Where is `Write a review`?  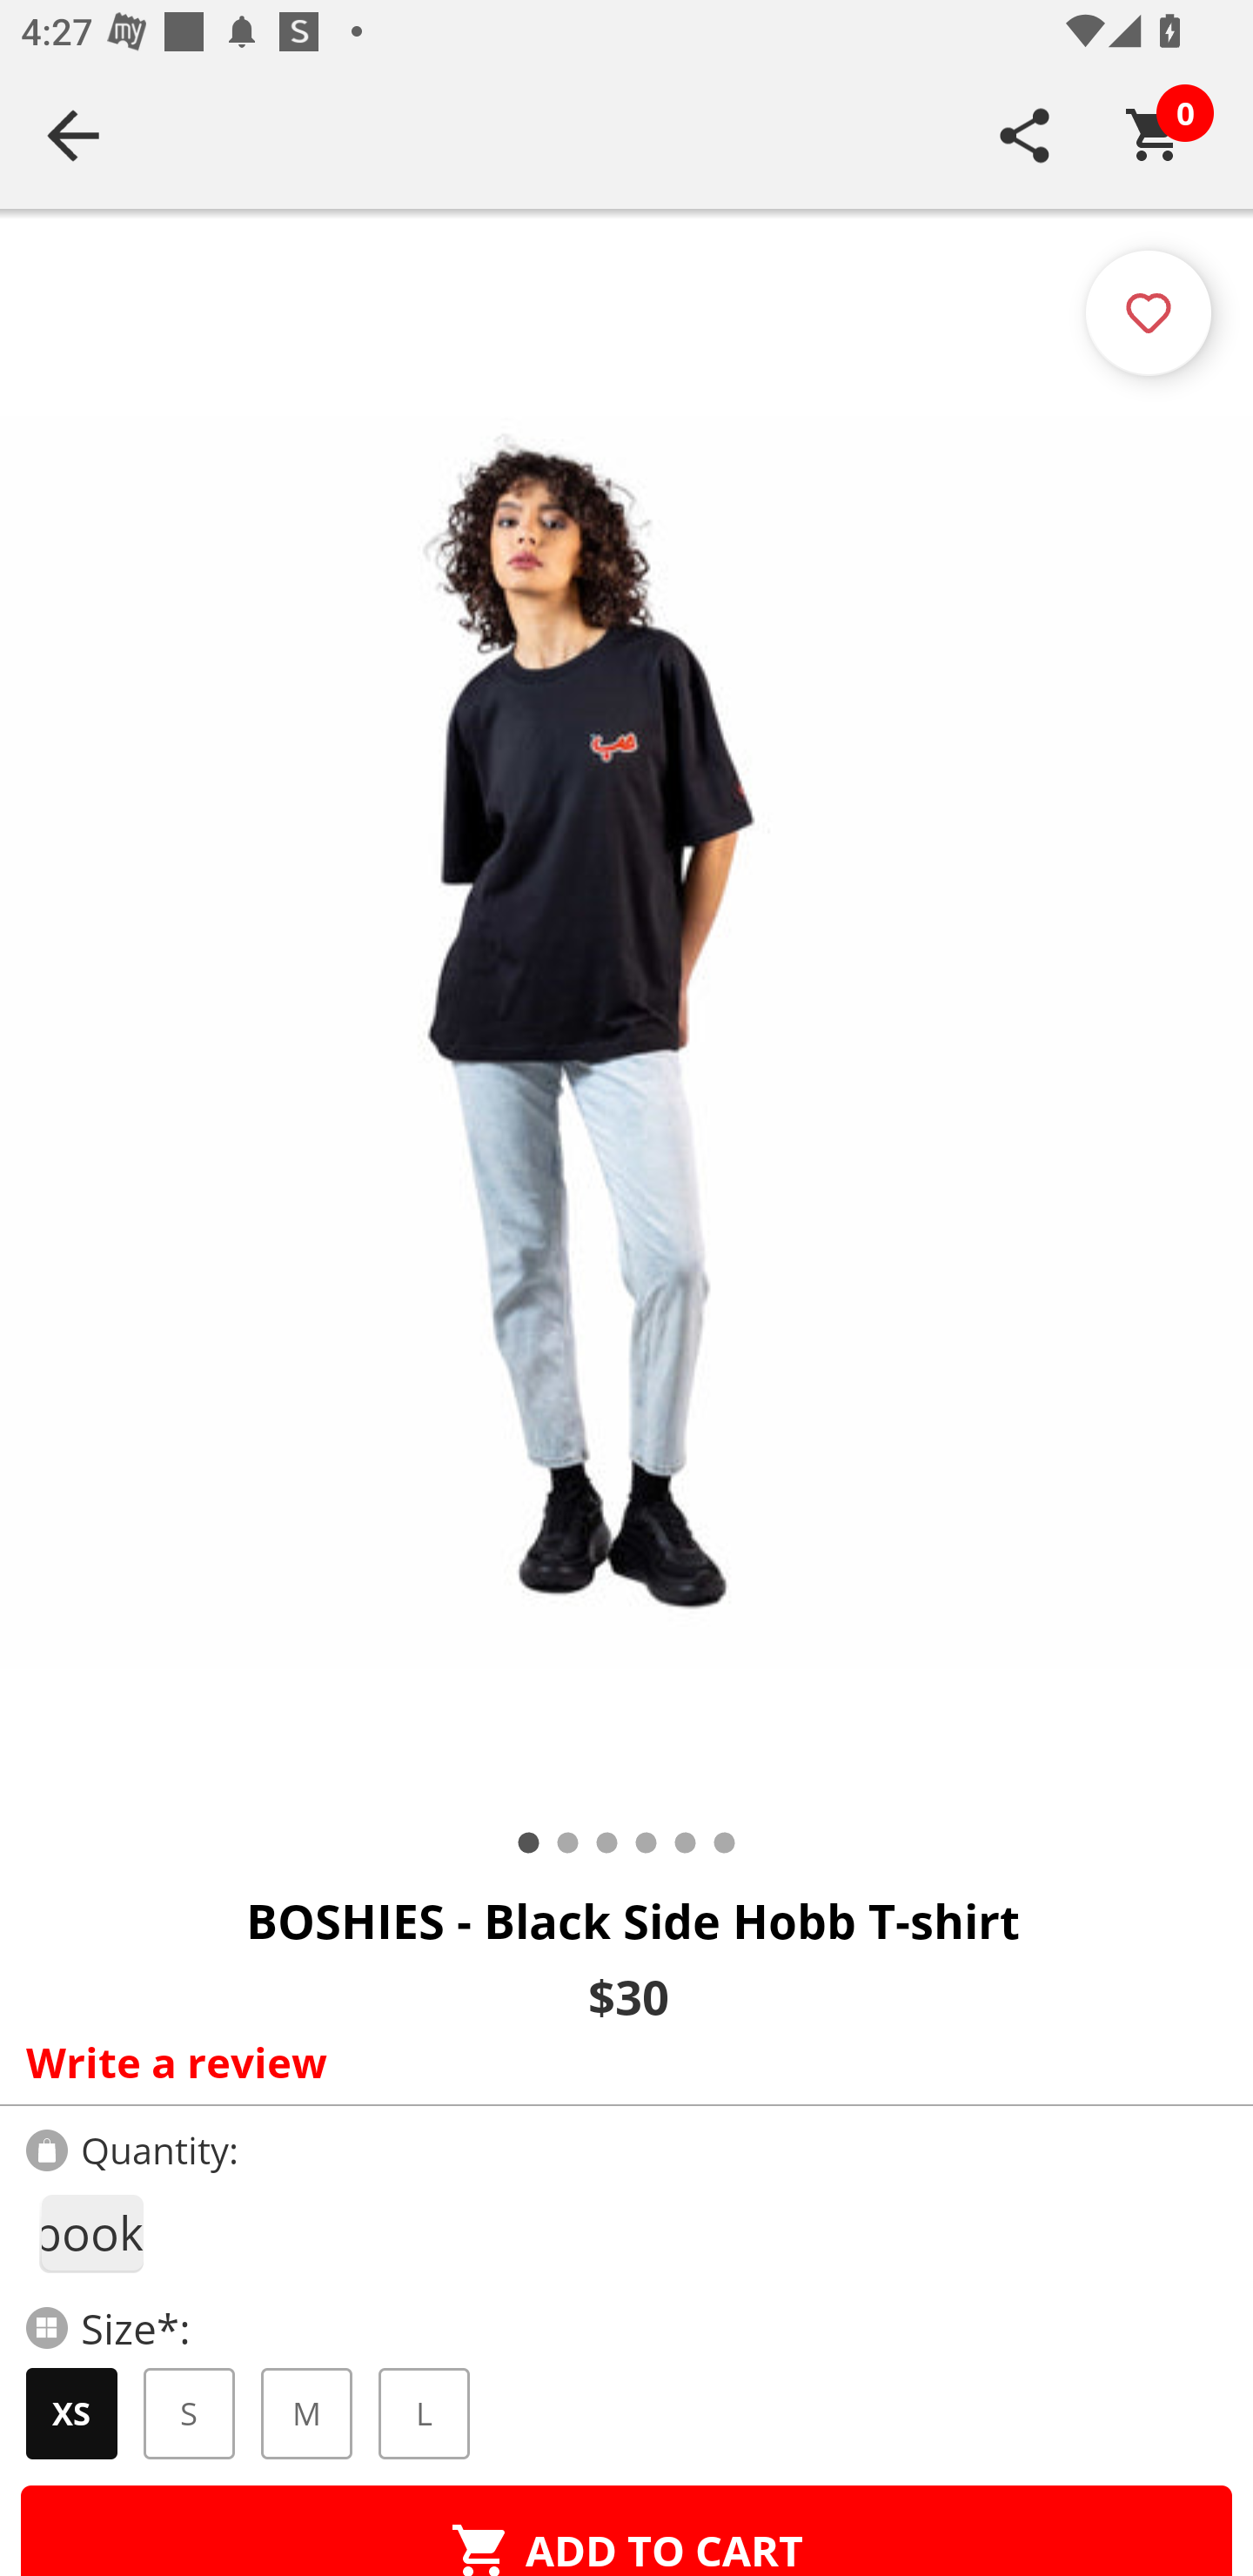
Write a review is located at coordinates (620, 2062).